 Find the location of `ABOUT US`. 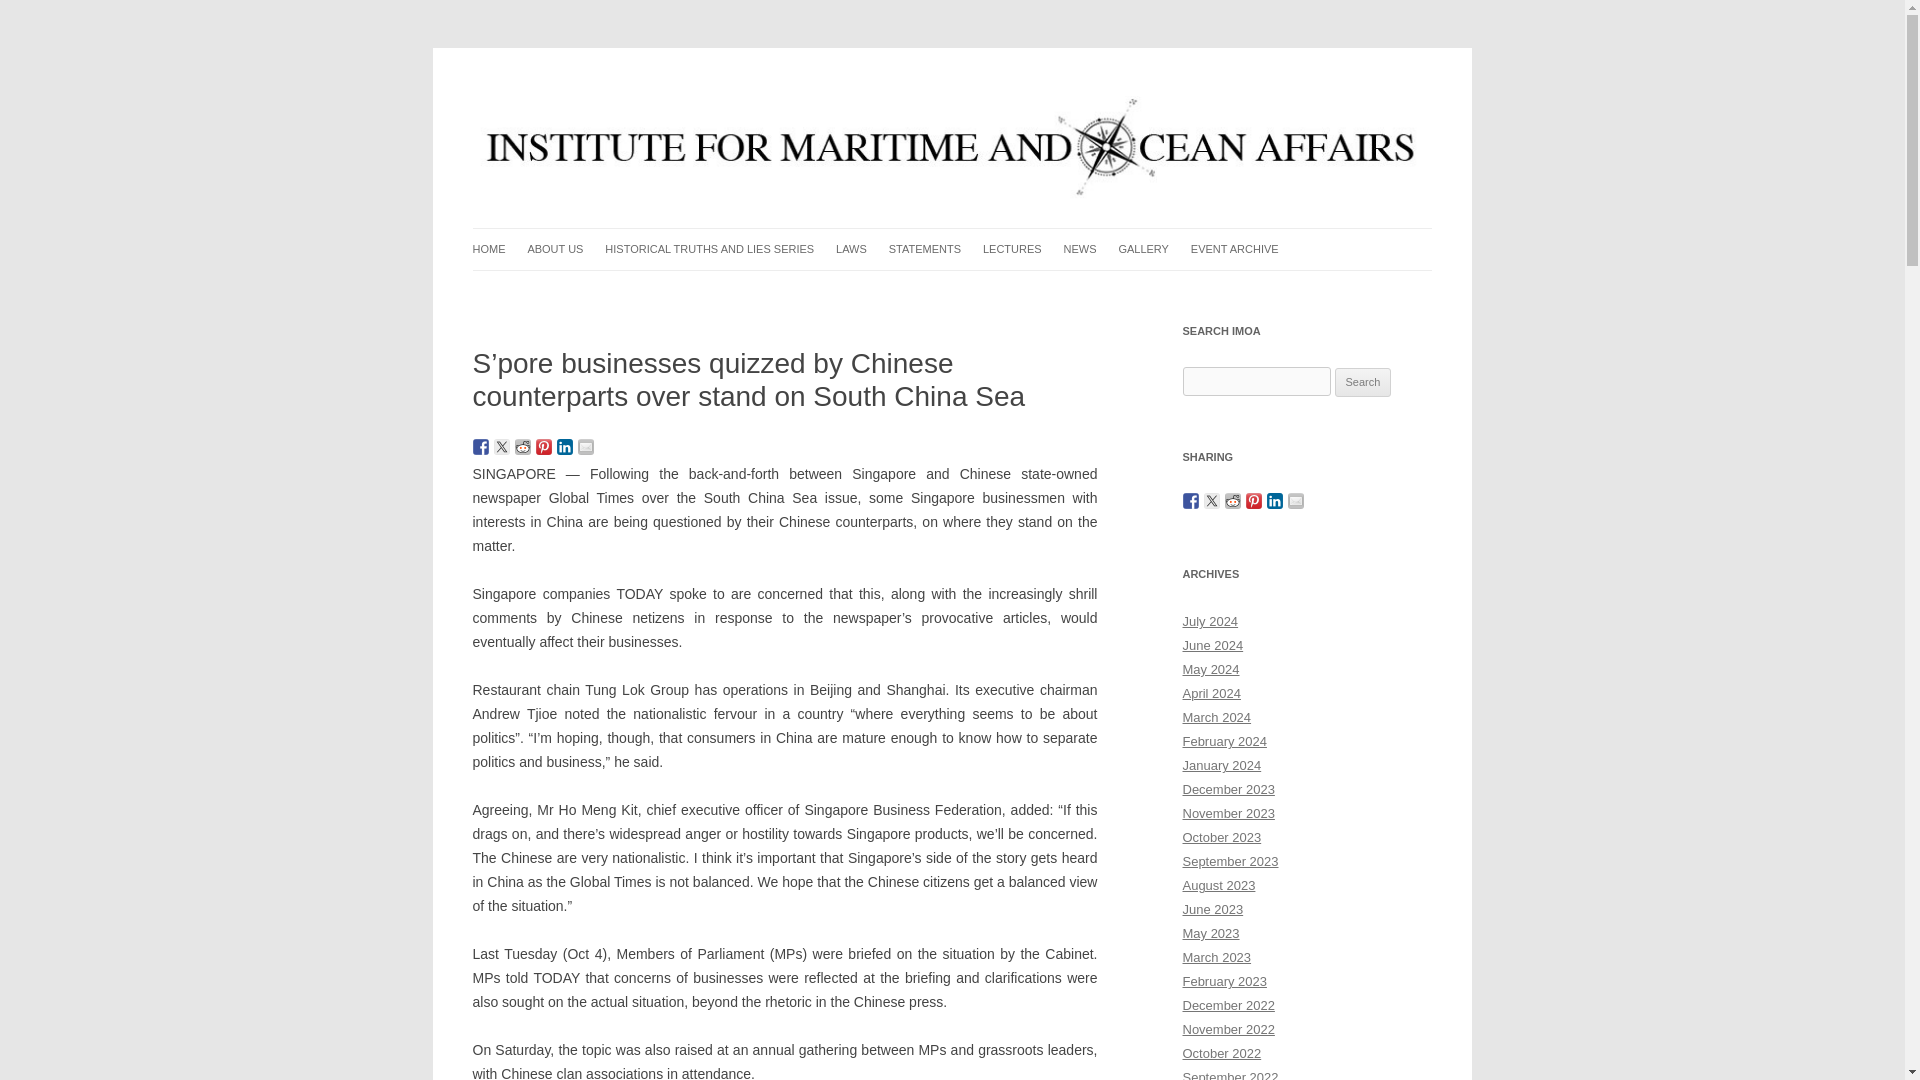

ABOUT US is located at coordinates (554, 249).